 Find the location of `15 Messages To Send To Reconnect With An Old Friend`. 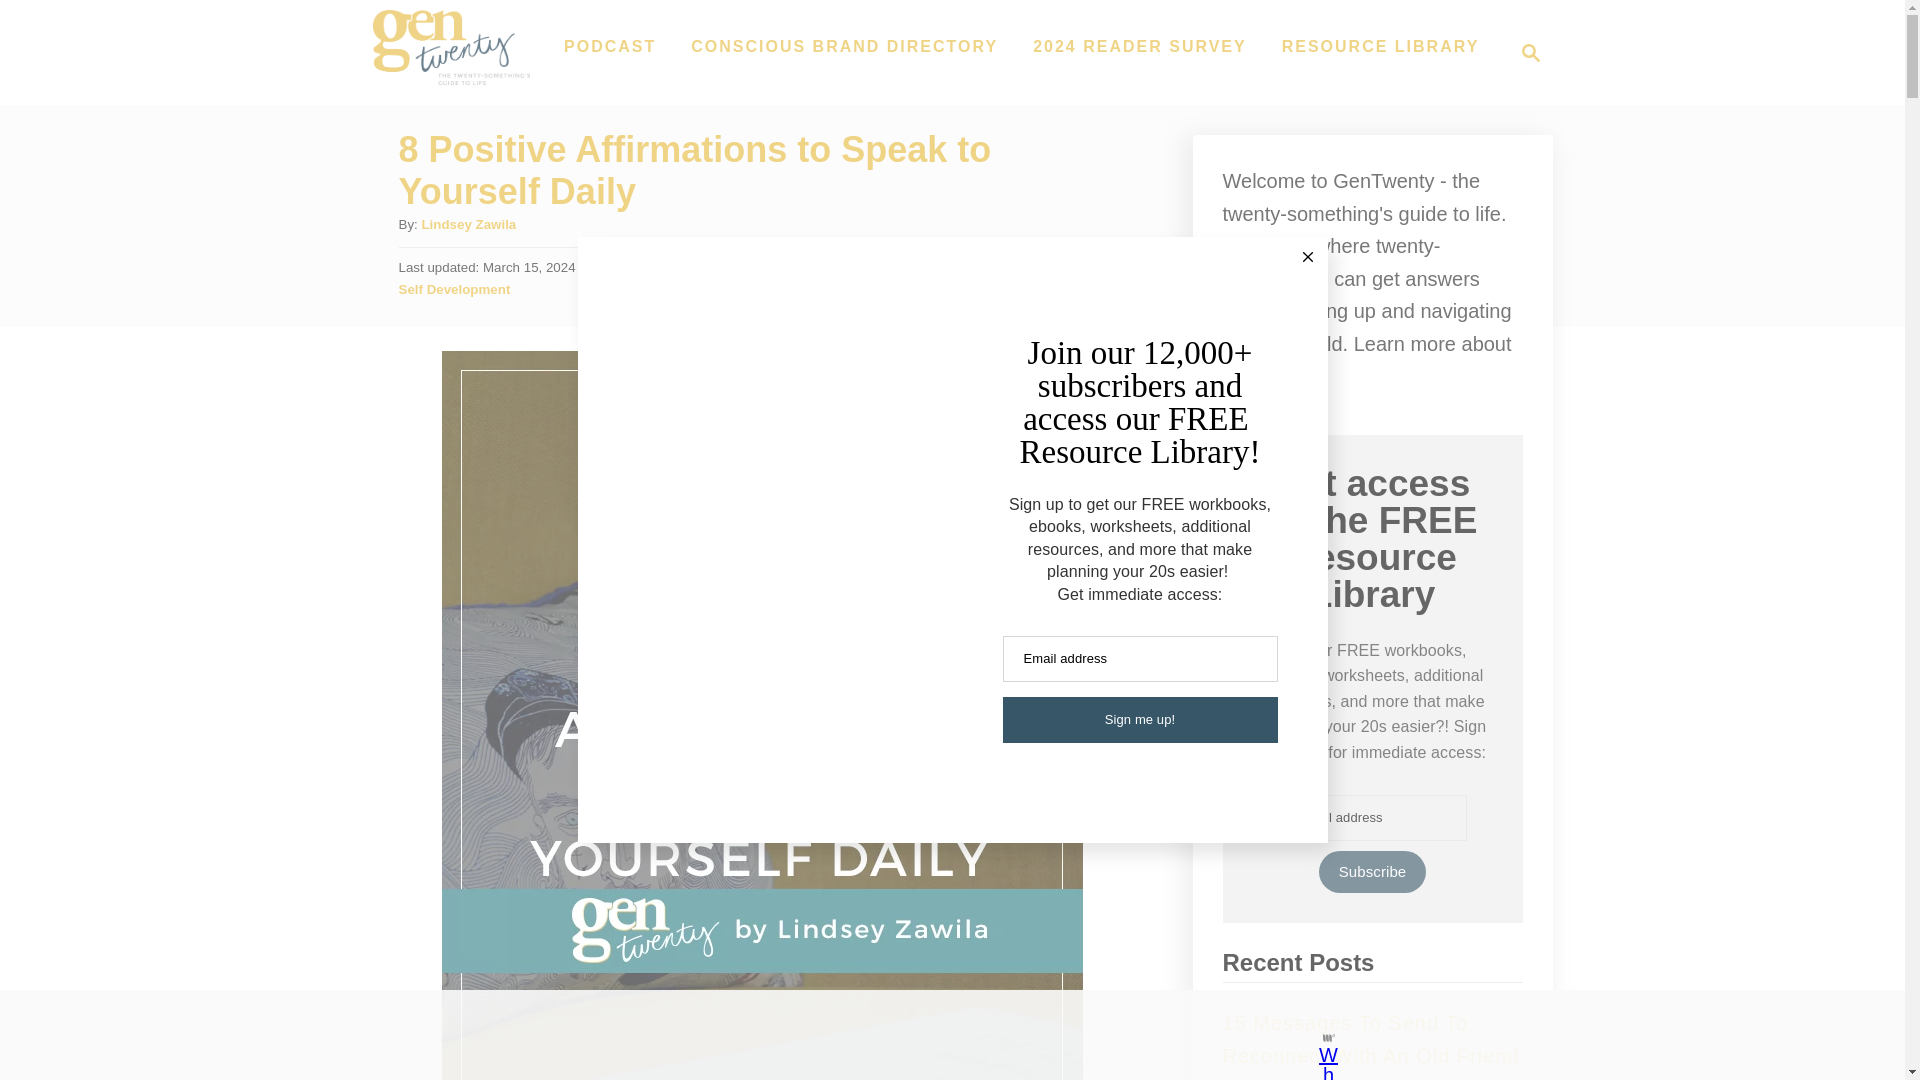

15 Messages To Send To Reconnect With An Old Friend is located at coordinates (934, 1035).